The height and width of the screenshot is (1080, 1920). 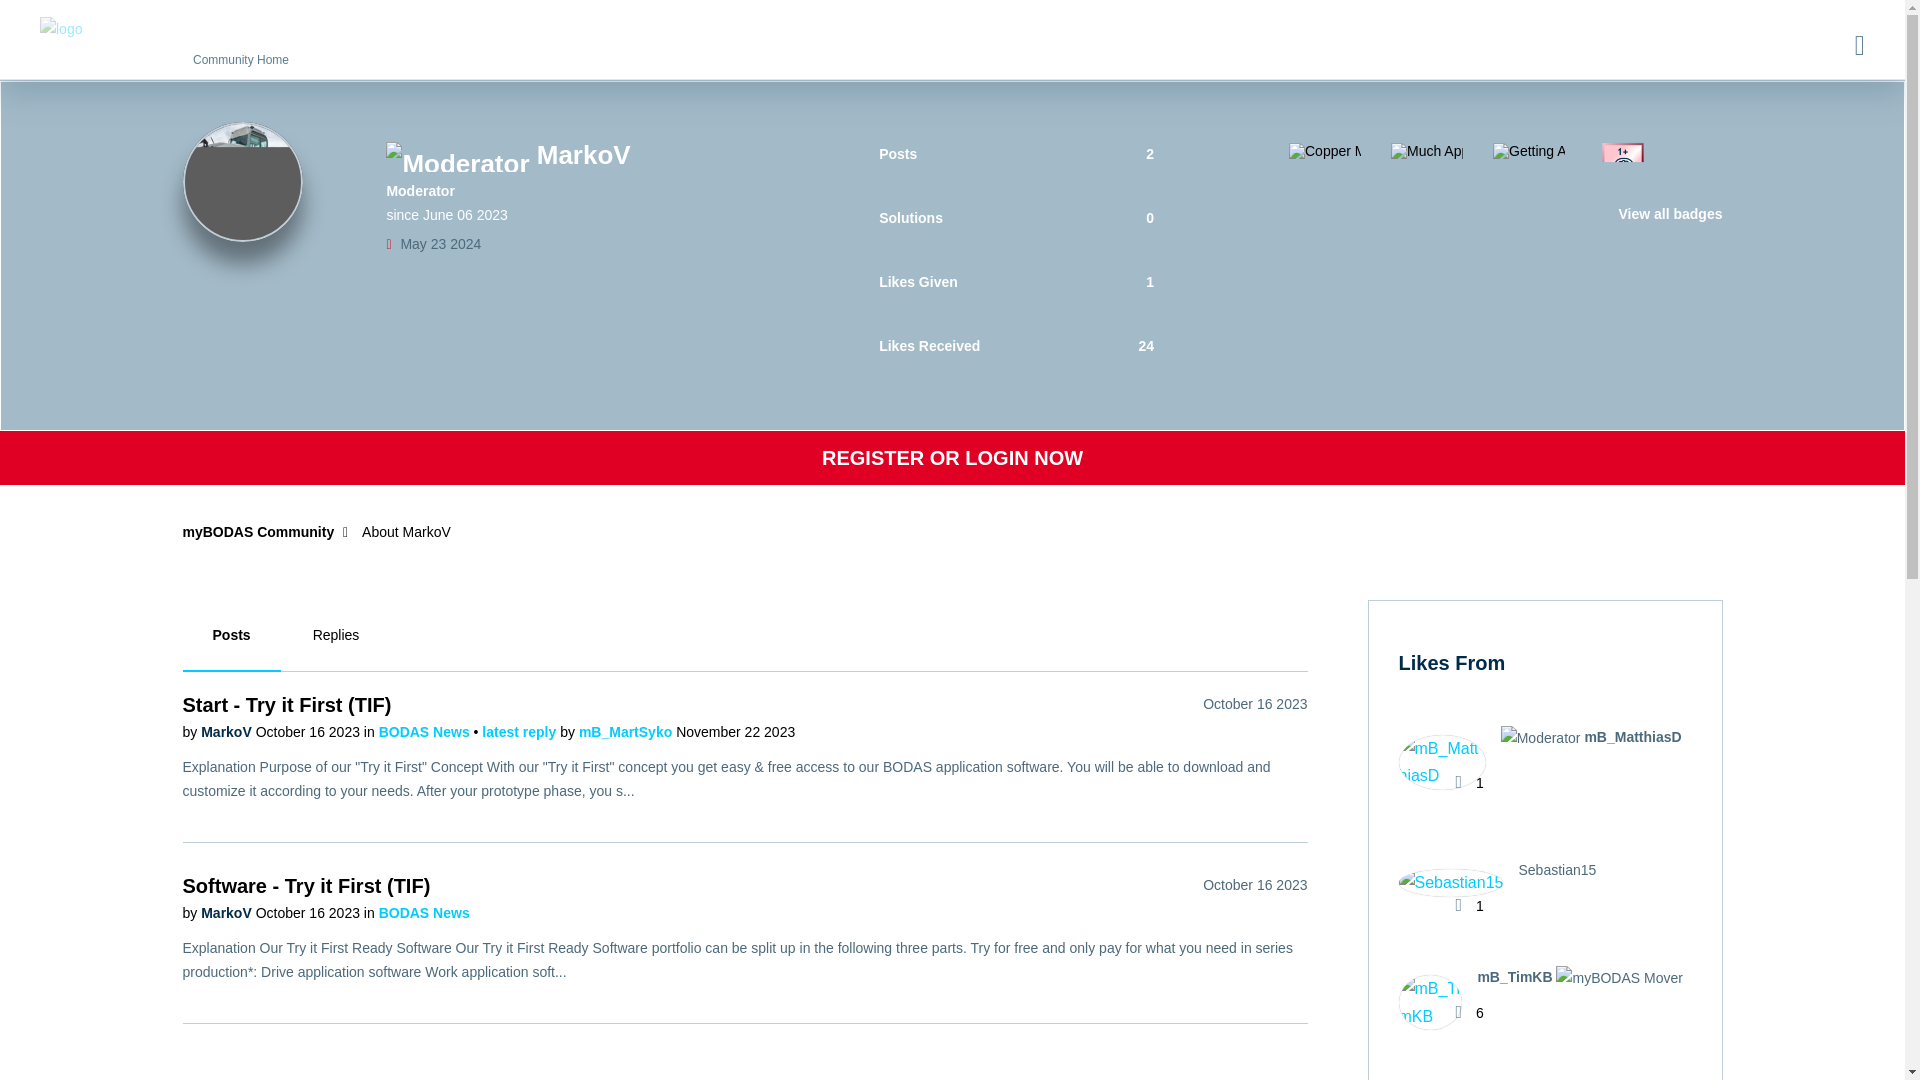 I want to click on First Topic, so click(x=1620, y=166).